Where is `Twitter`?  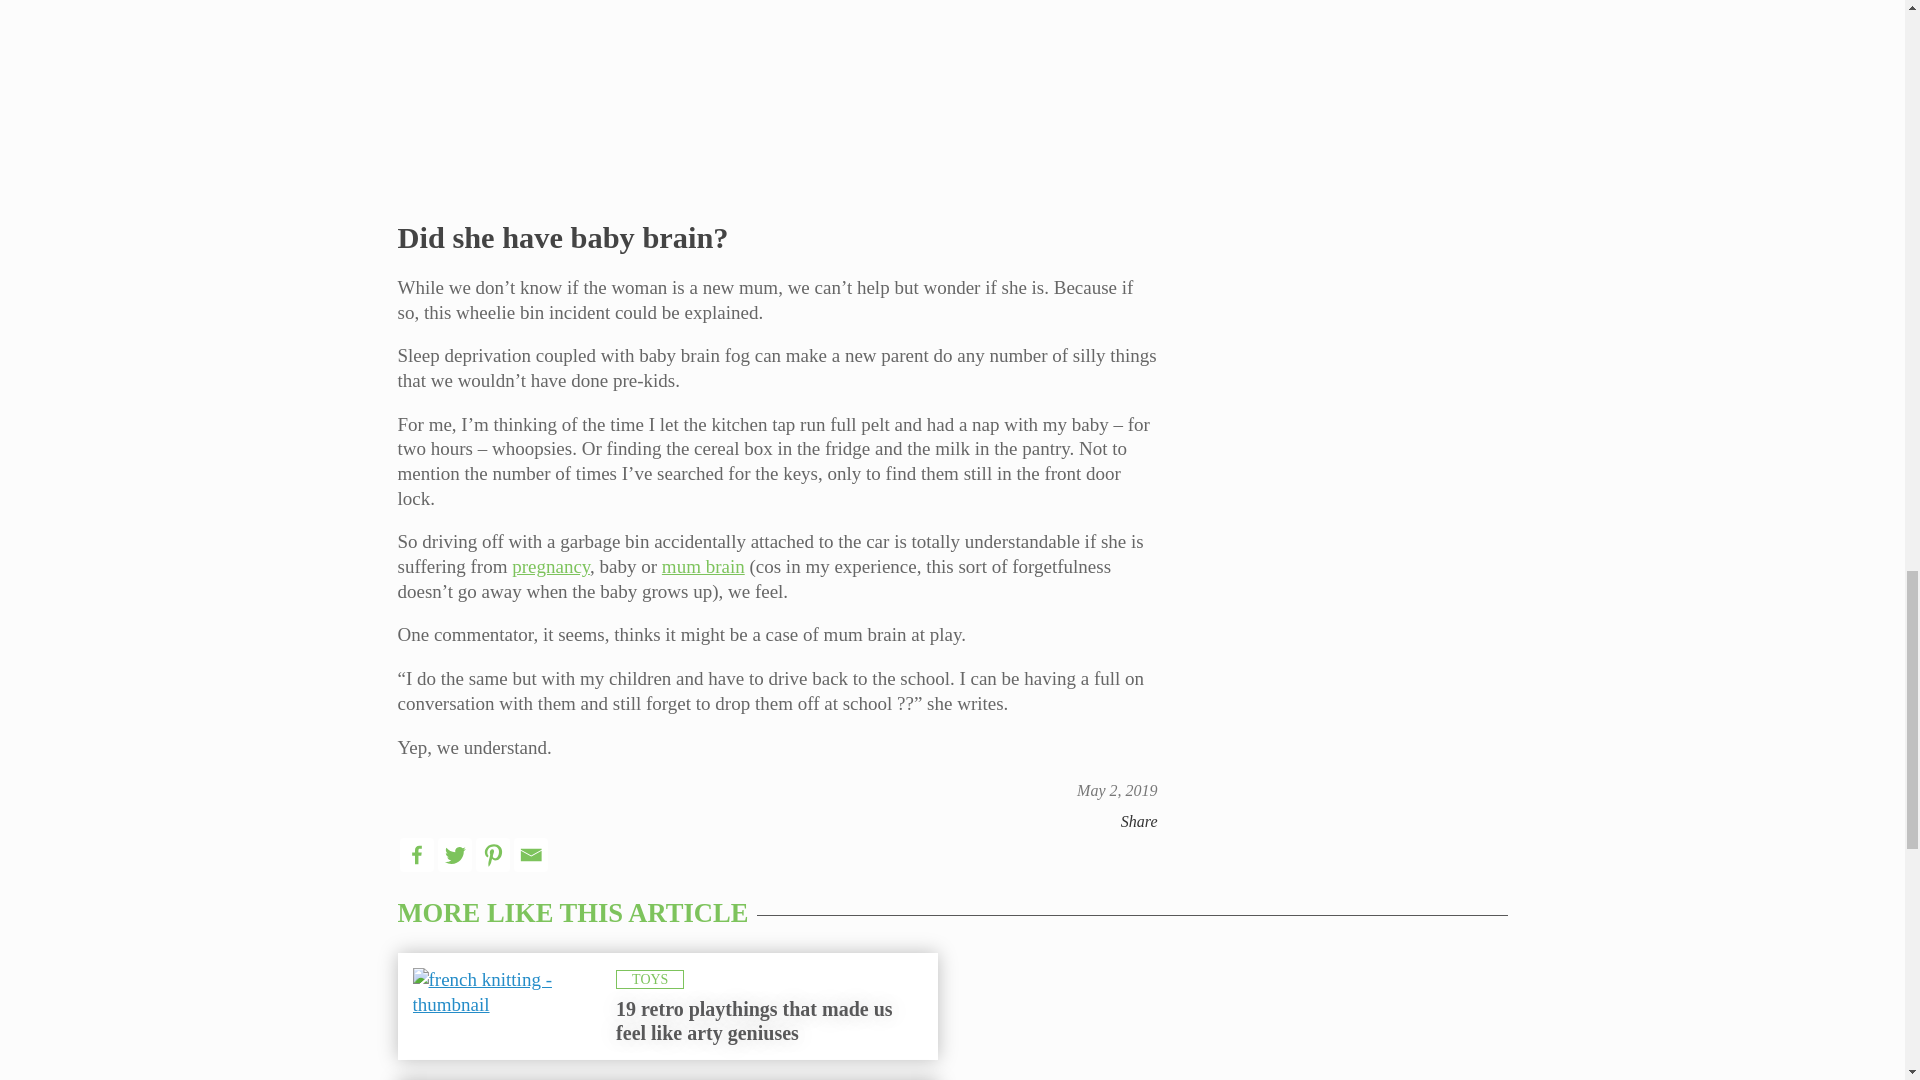
Twitter is located at coordinates (454, 854).